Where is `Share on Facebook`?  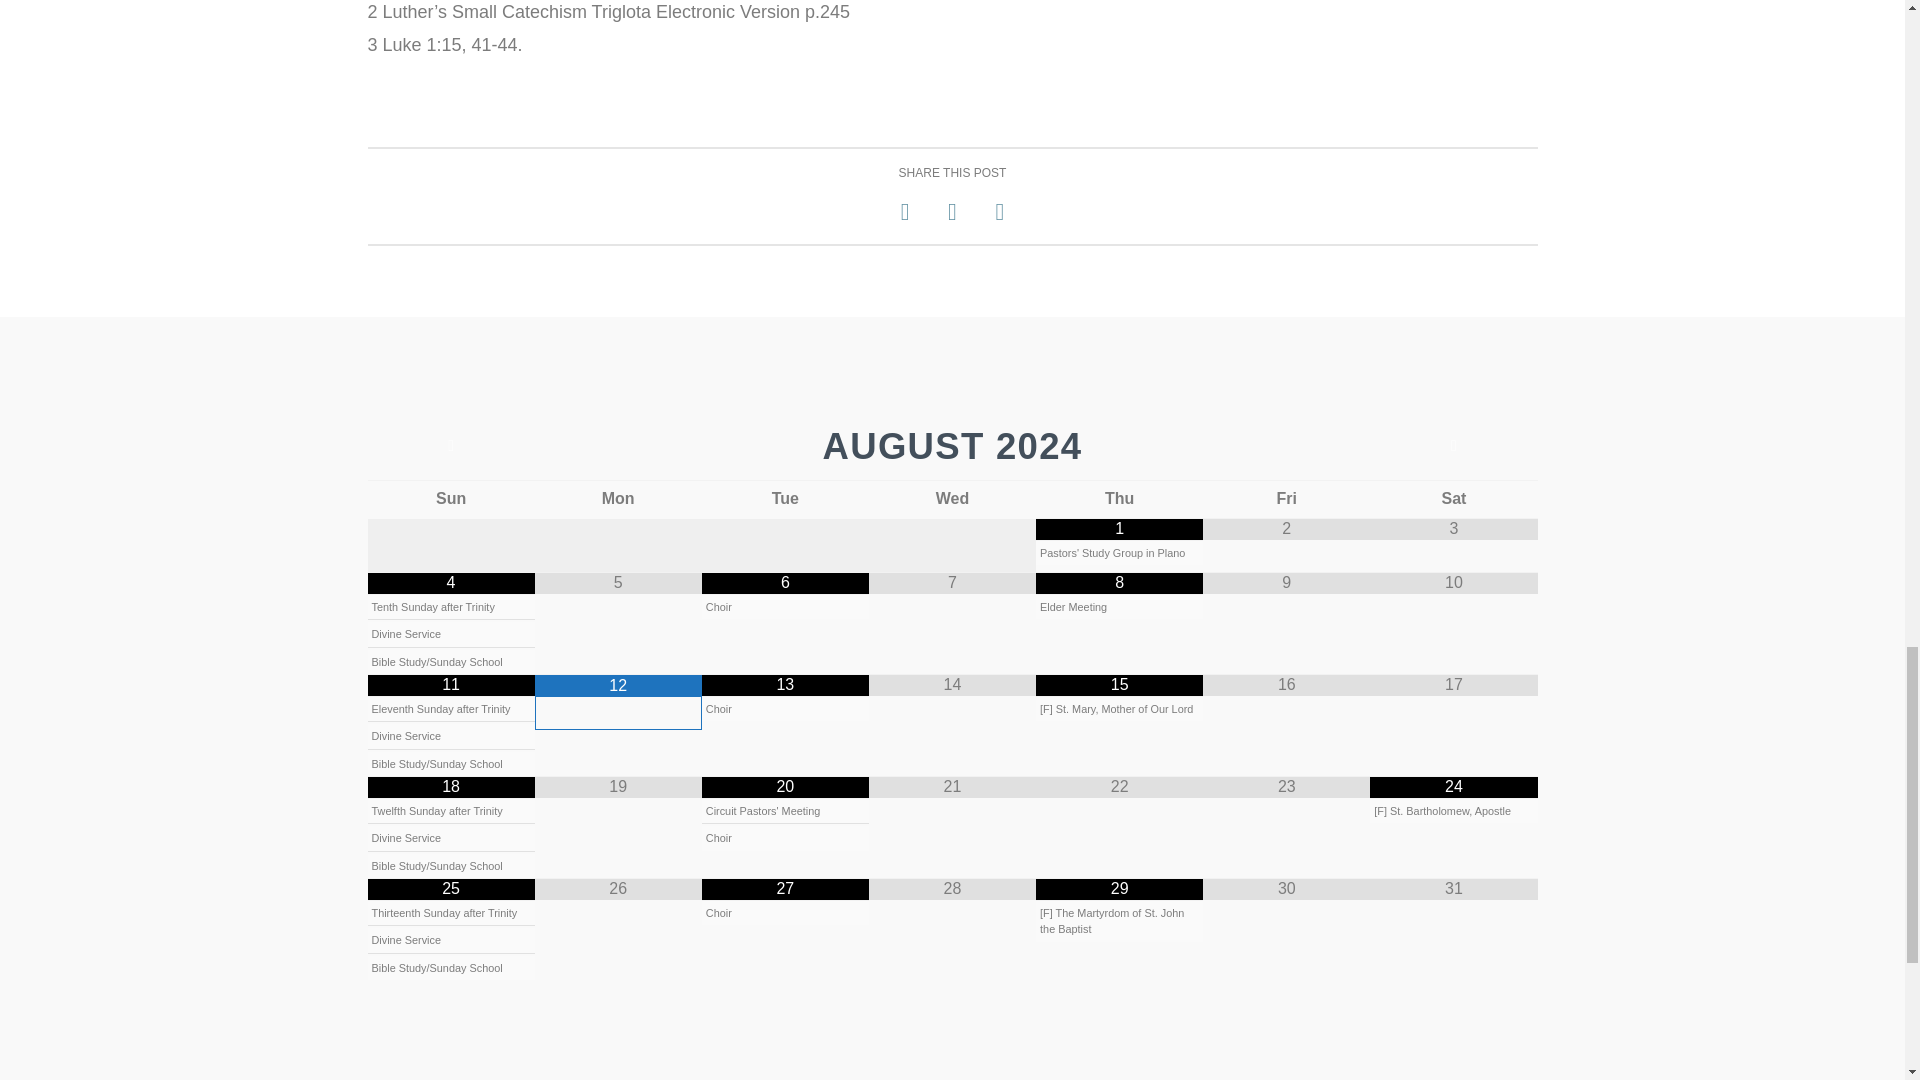
Share on Facebook is located at coordinates (905, 212).